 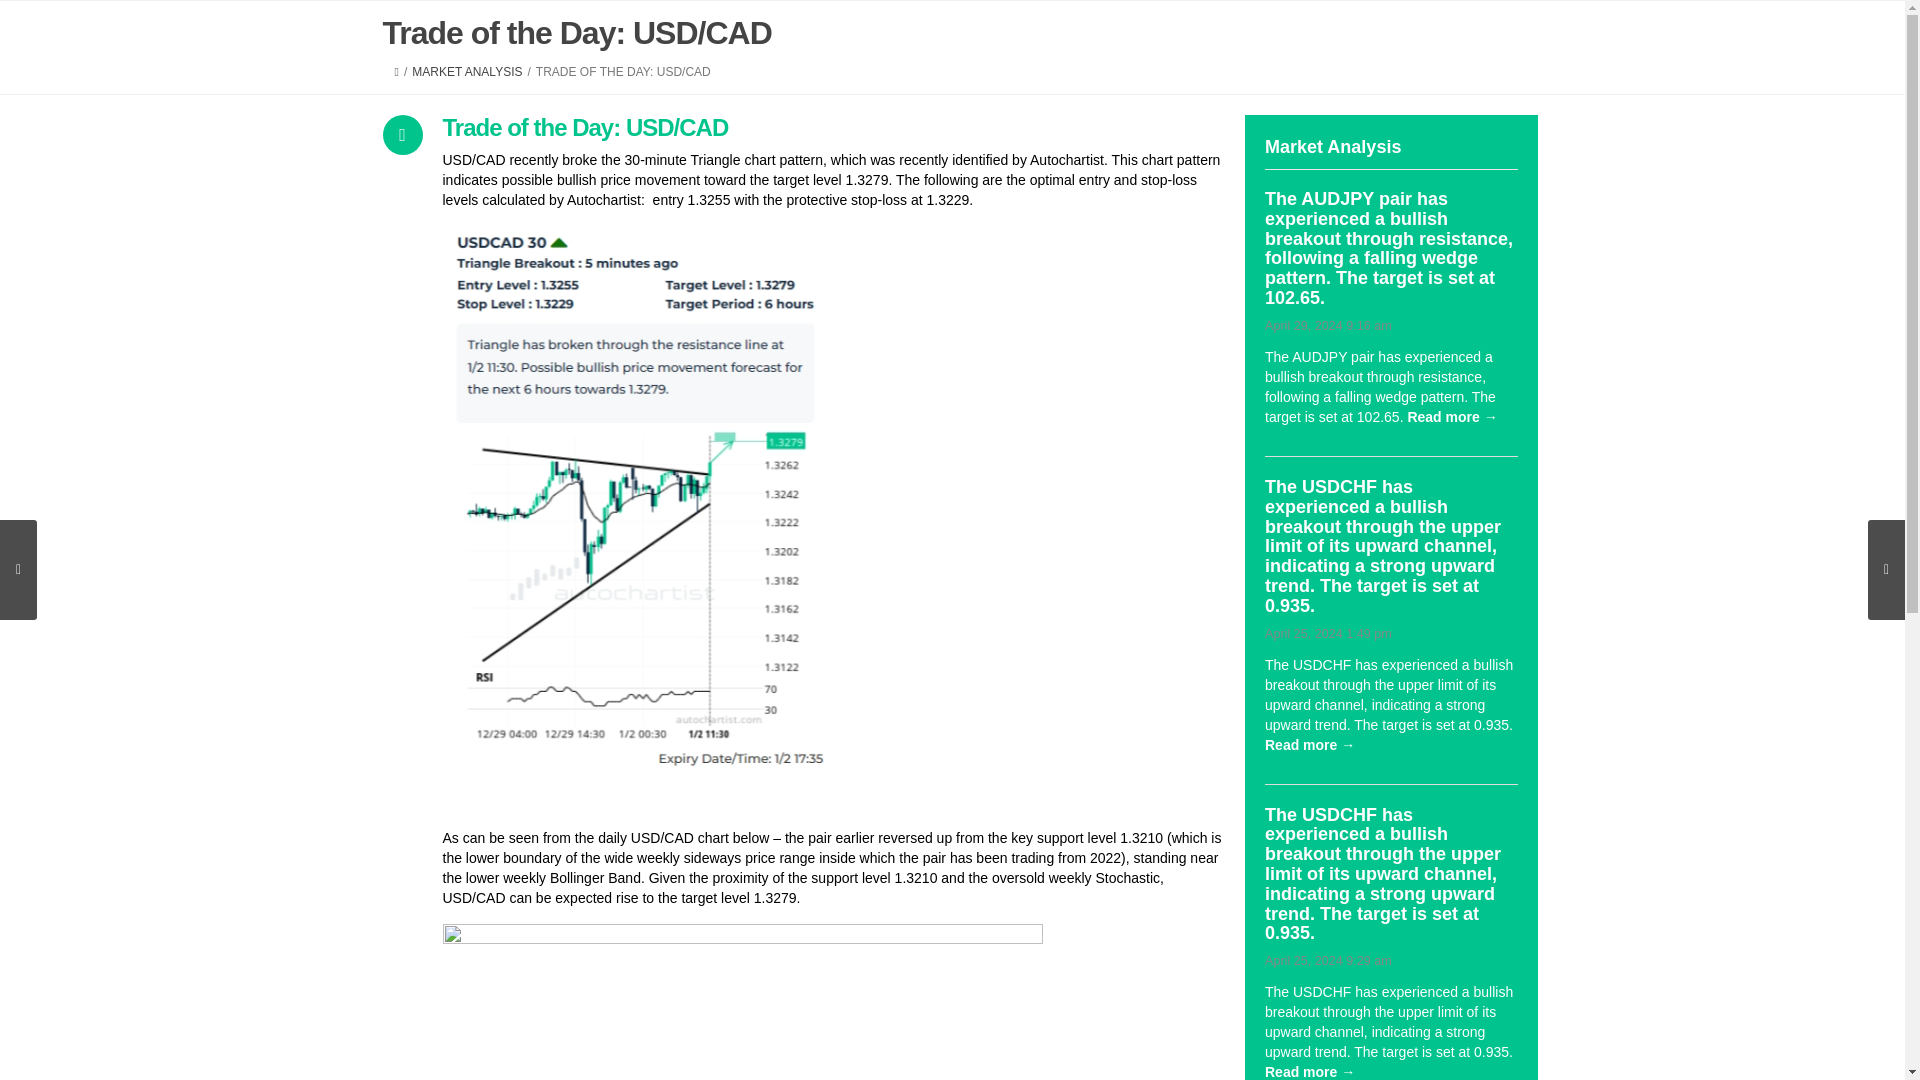 I want to click on View all posts in Market Analysis, so click(x=467, y=71).